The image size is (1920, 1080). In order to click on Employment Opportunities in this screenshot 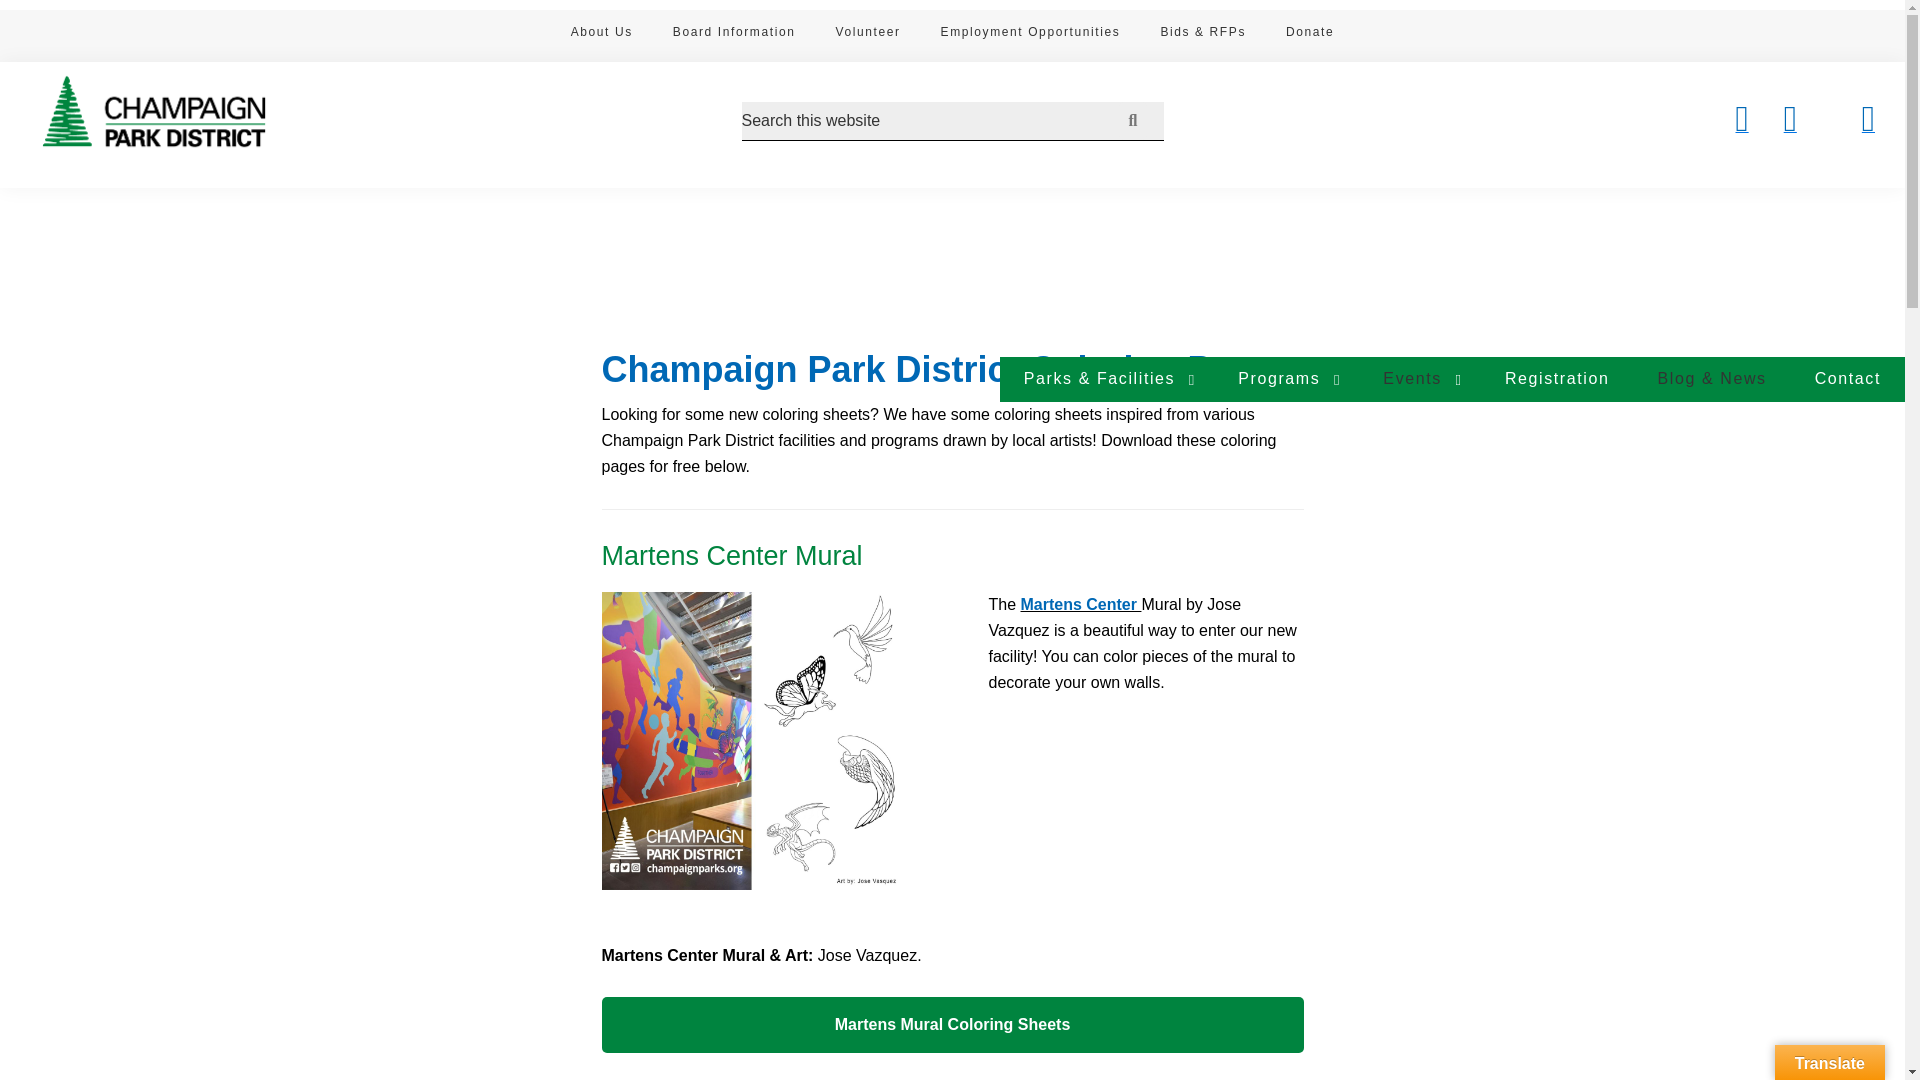, I will do `click(1030, 35)`.